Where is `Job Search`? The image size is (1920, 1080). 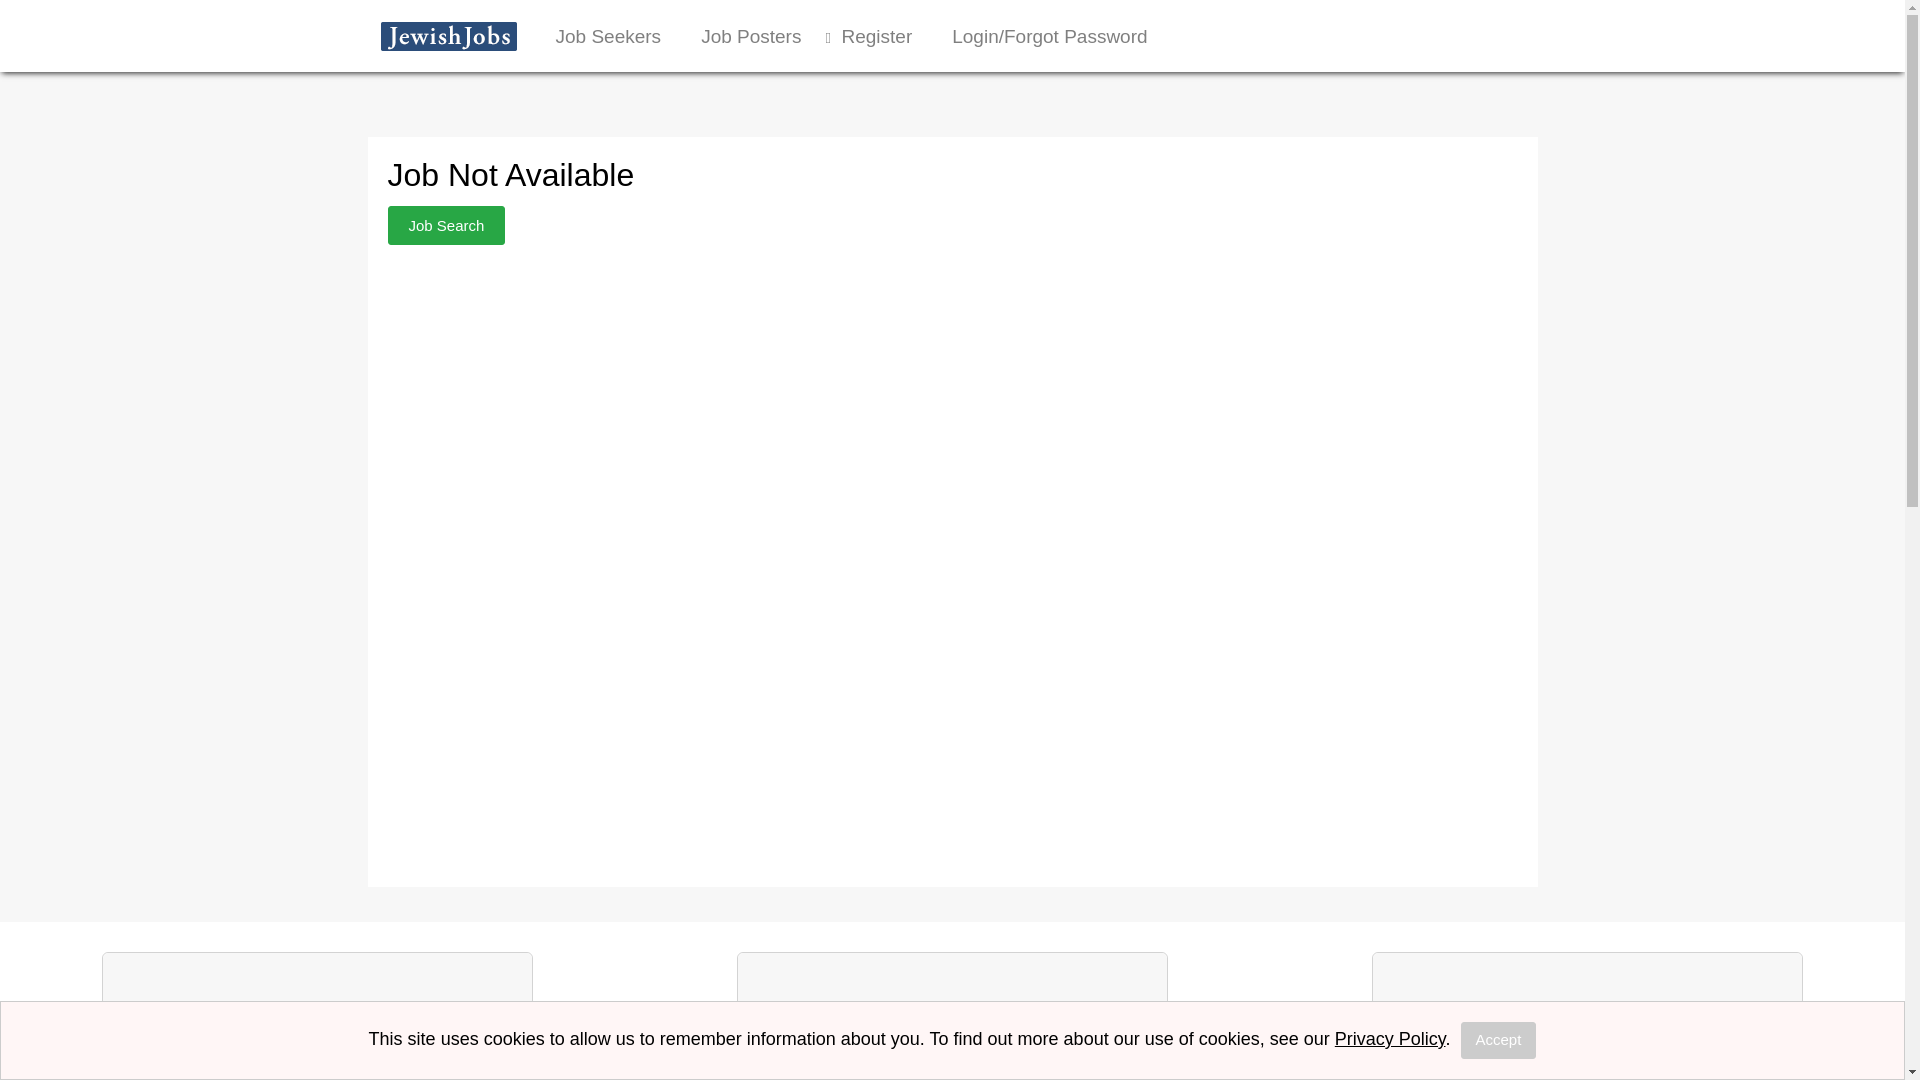 Job Search is located at coordinates (446, 226).